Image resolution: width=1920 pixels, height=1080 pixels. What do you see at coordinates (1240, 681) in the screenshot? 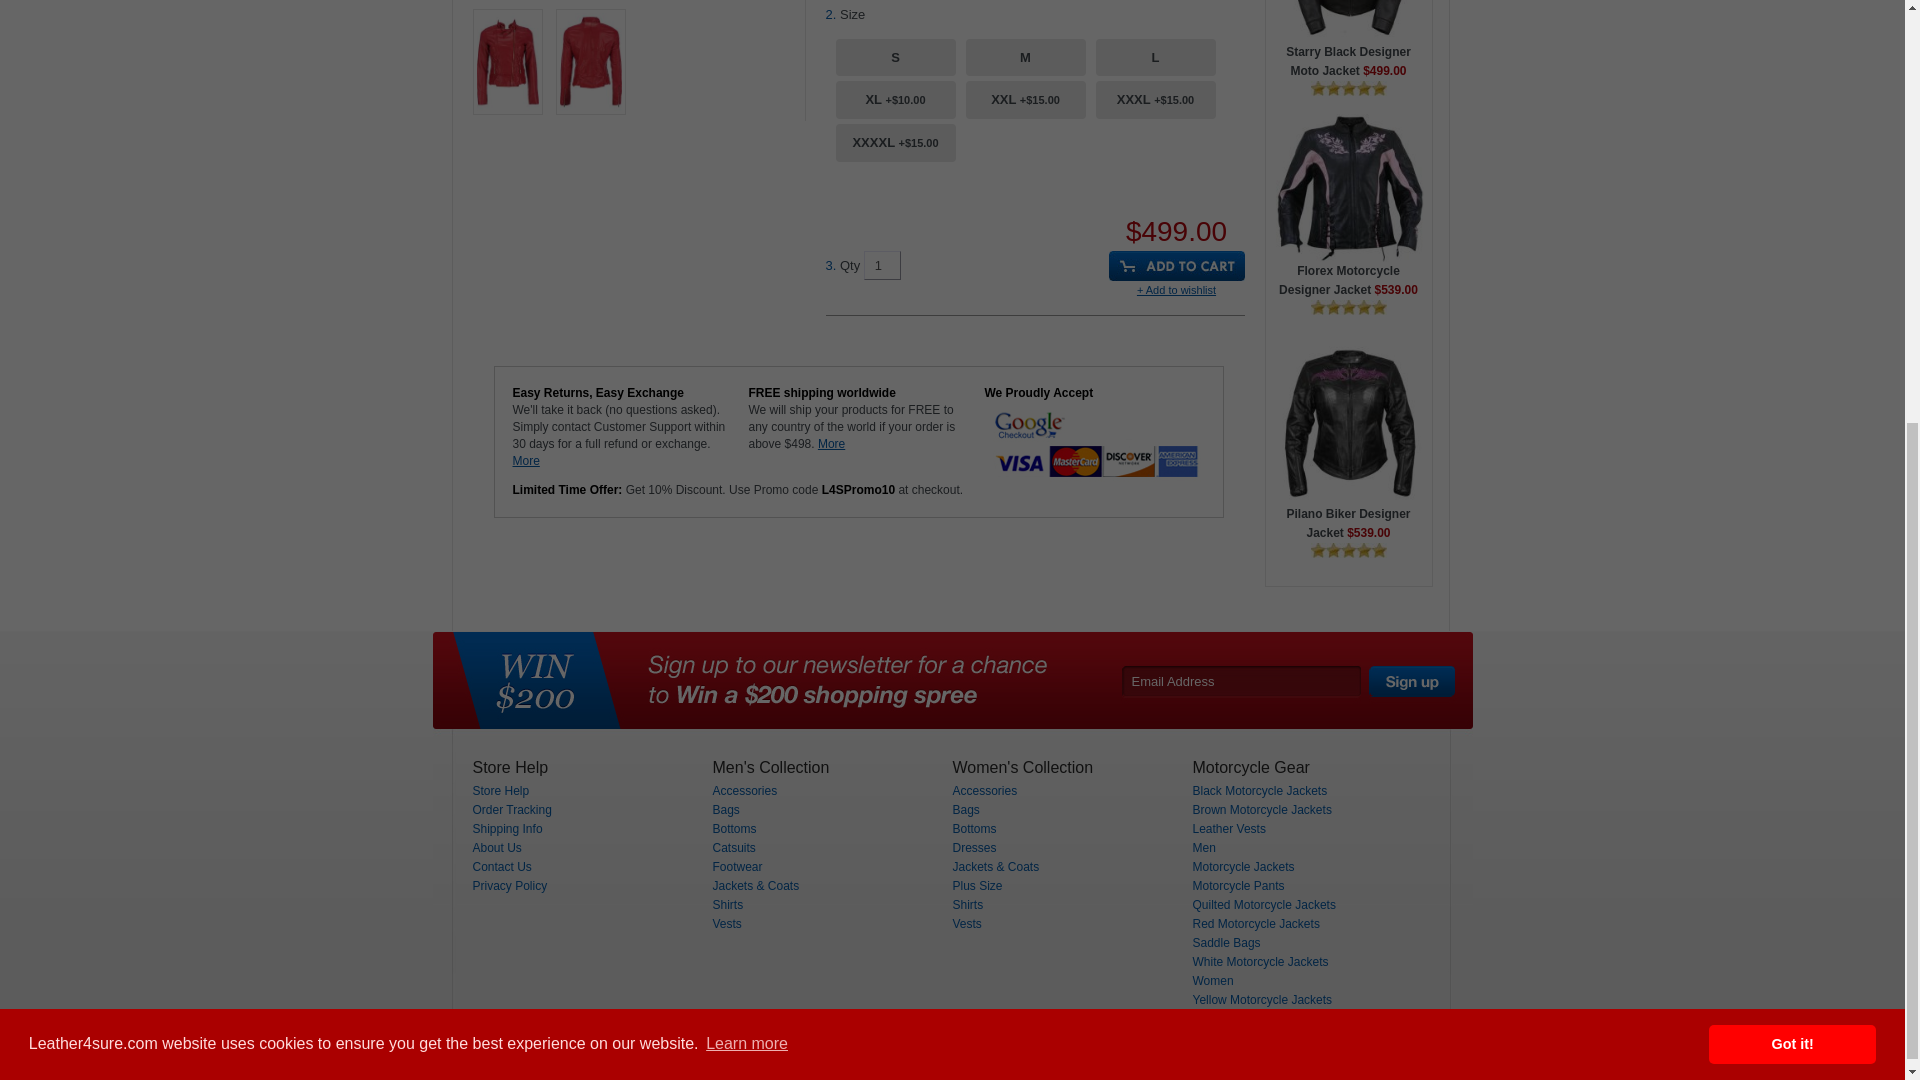
I see `Email Address` at bounding box center [1240, 681].